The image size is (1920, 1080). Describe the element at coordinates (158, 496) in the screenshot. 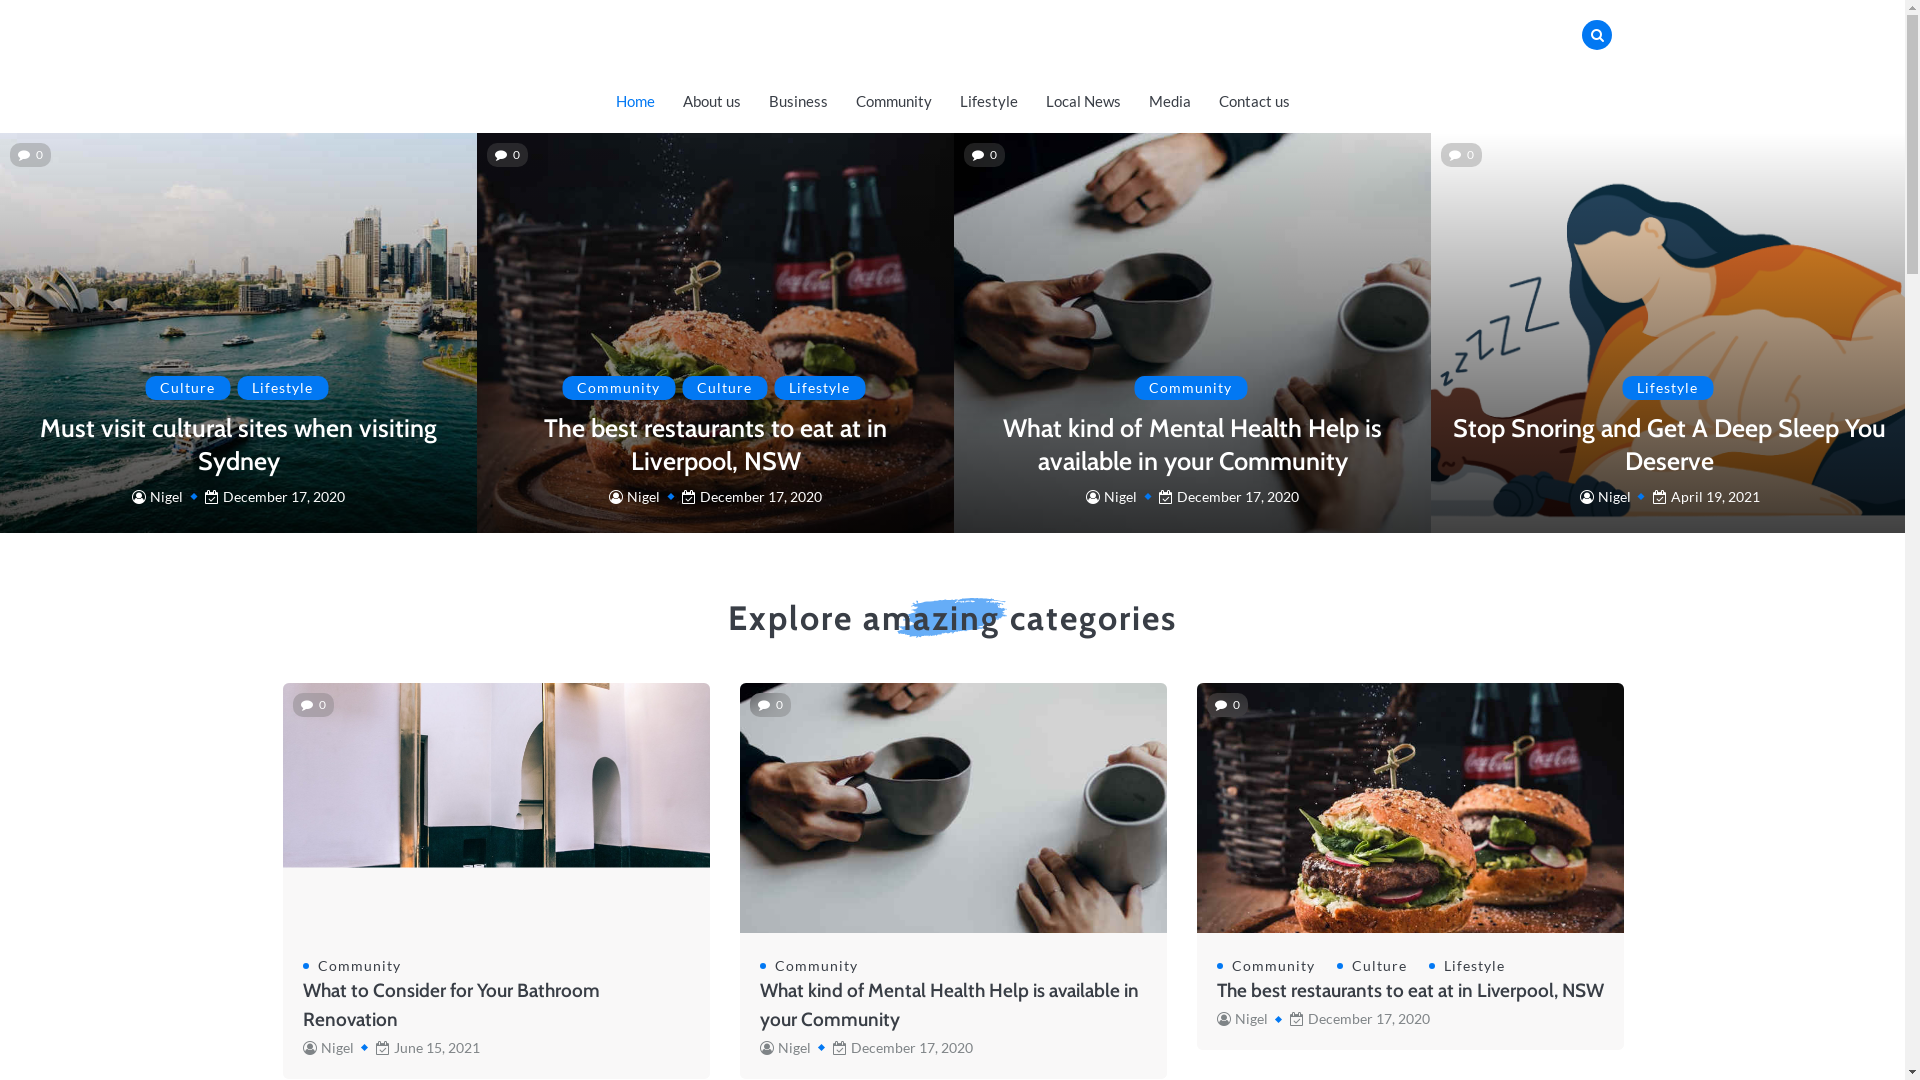

I see `Nigel` at that location.